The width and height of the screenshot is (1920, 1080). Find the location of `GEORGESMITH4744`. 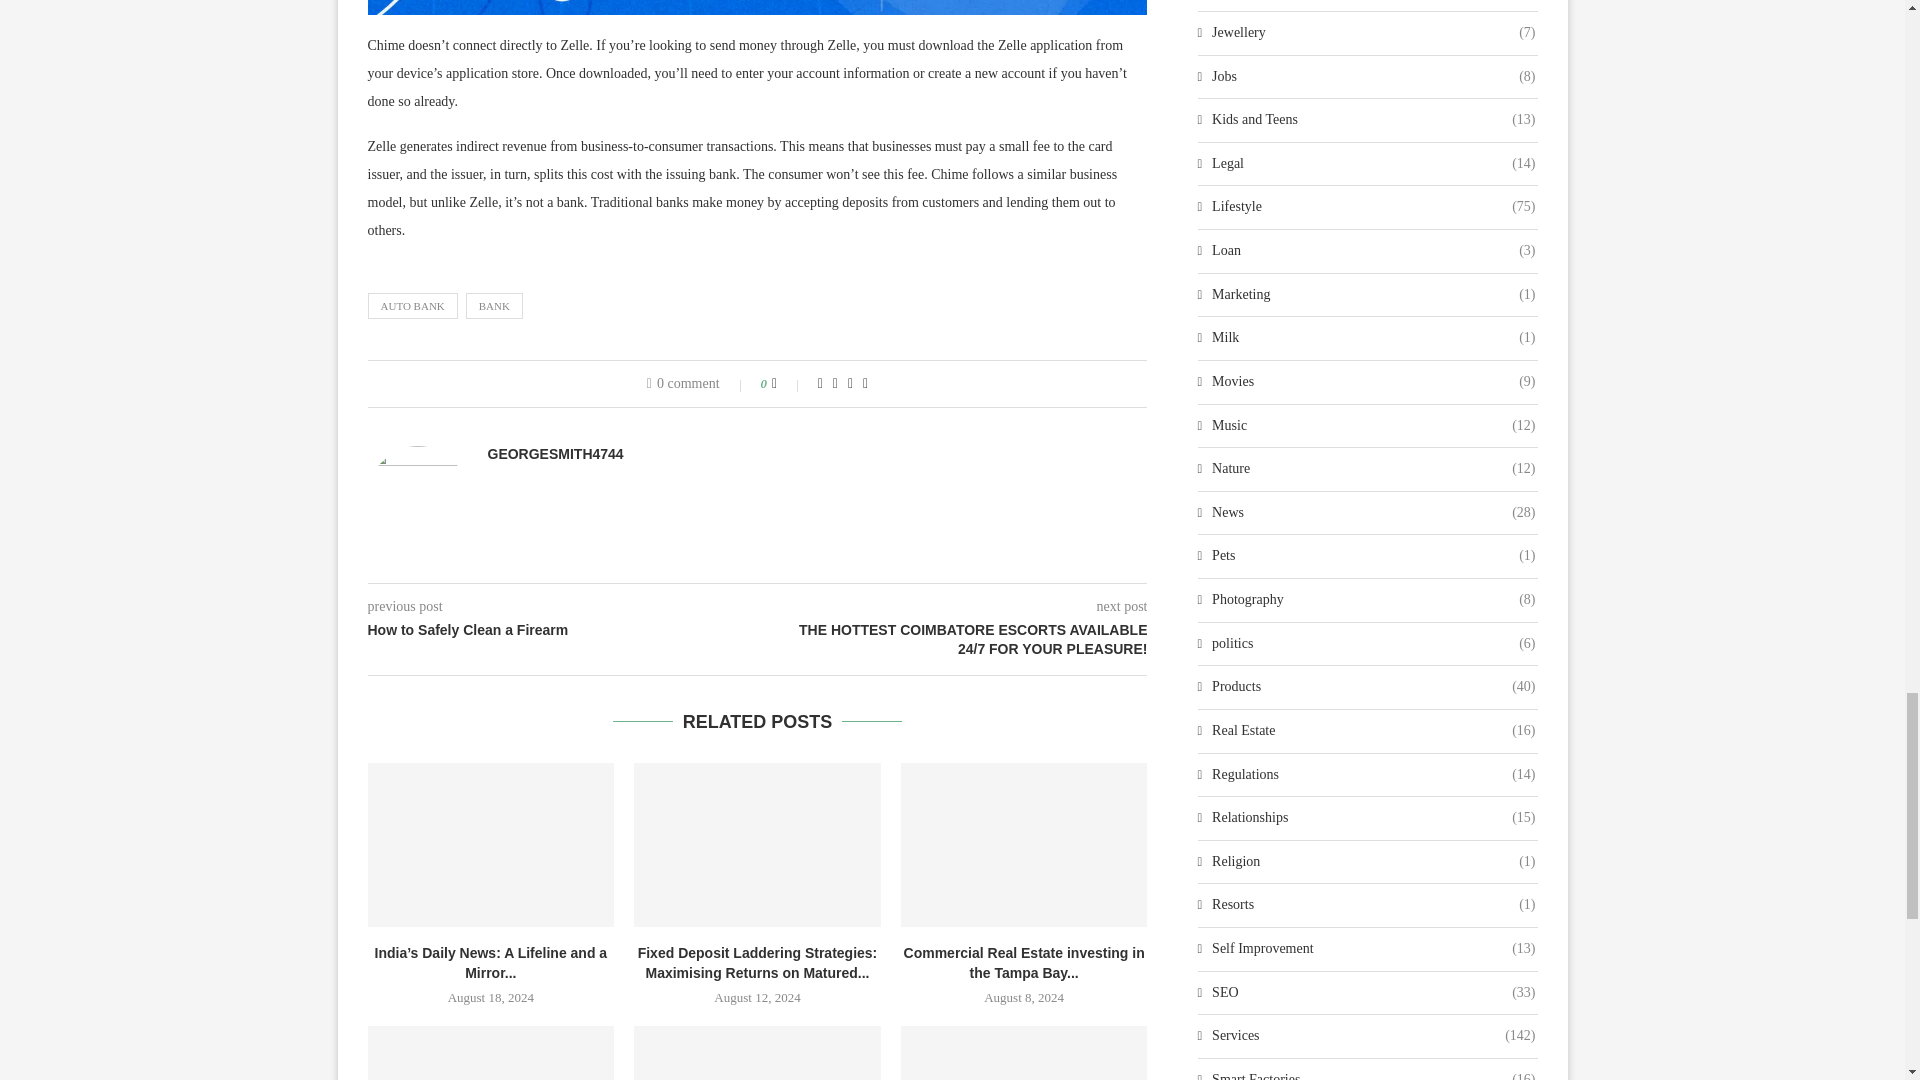

GEORGESMITH4744 is located at coordinates (556, 454).